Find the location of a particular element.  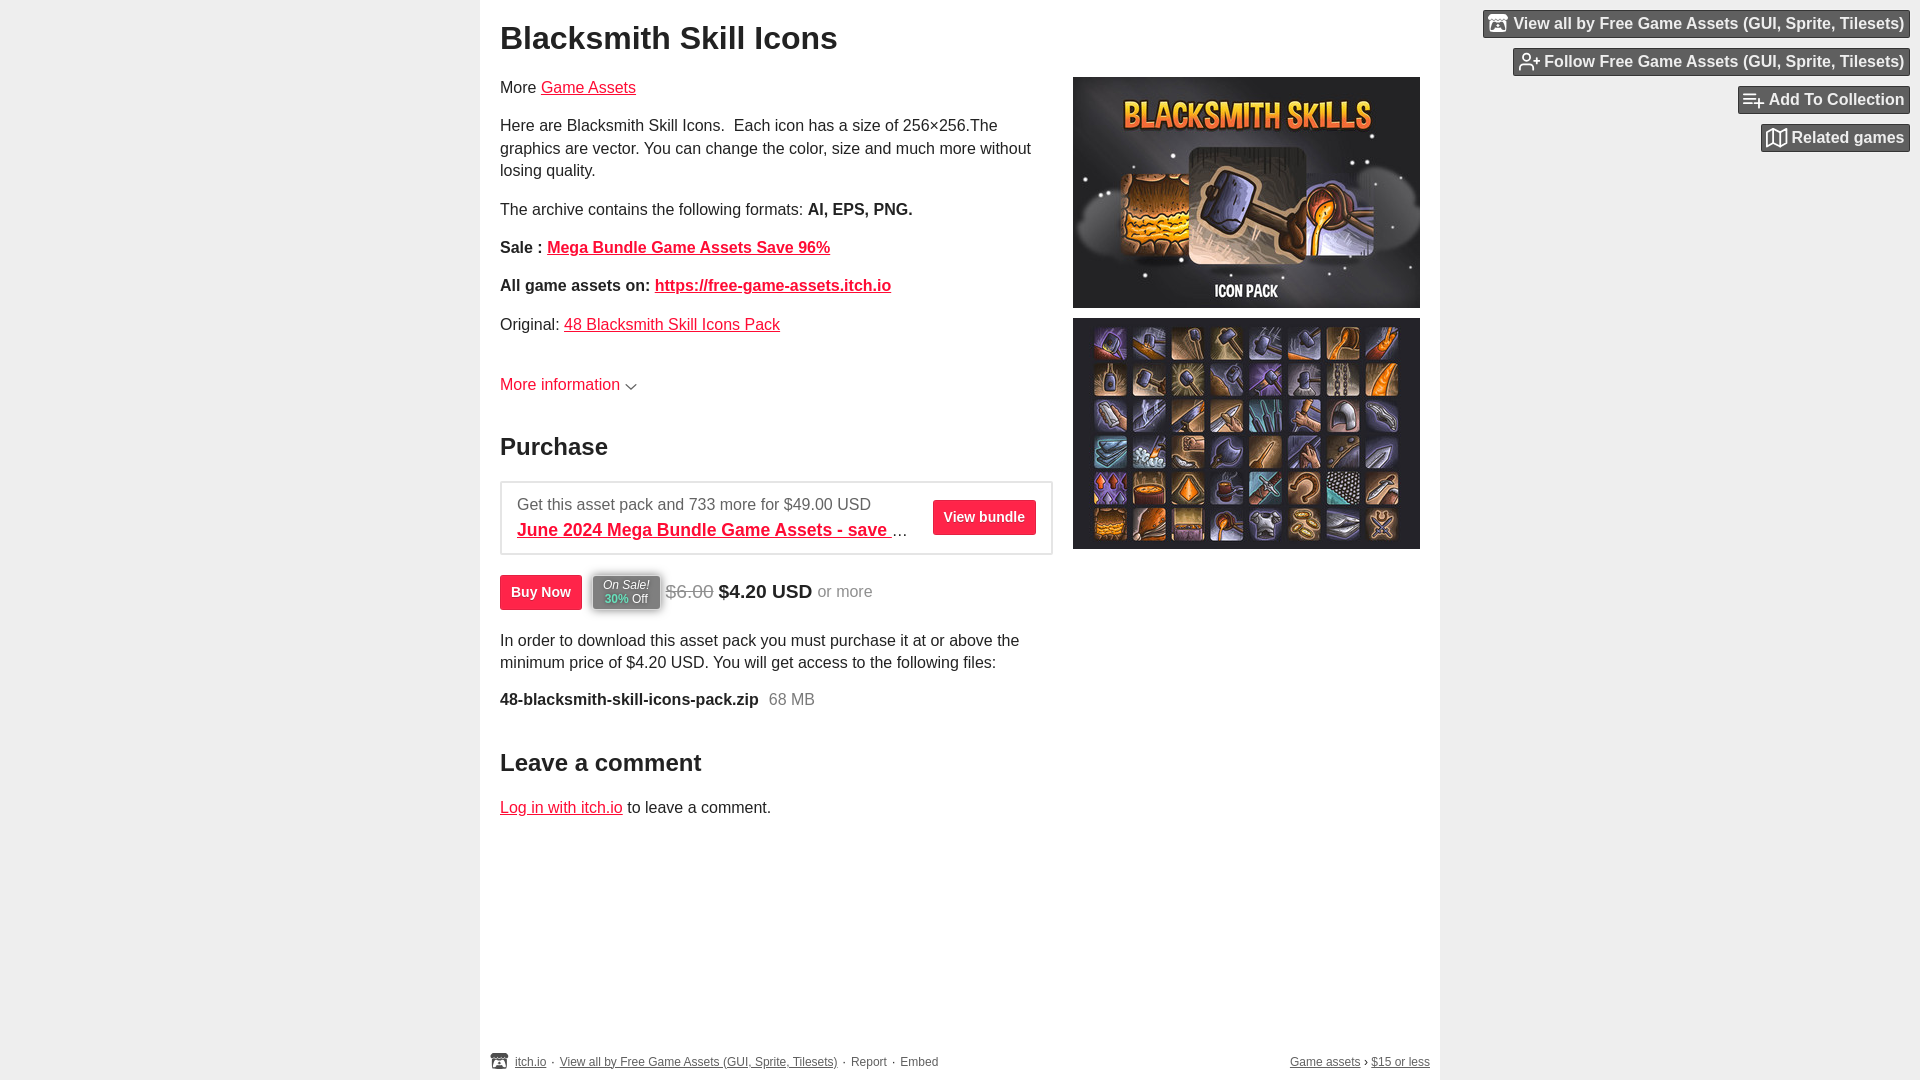

More information is located at coordinates (568, 384).